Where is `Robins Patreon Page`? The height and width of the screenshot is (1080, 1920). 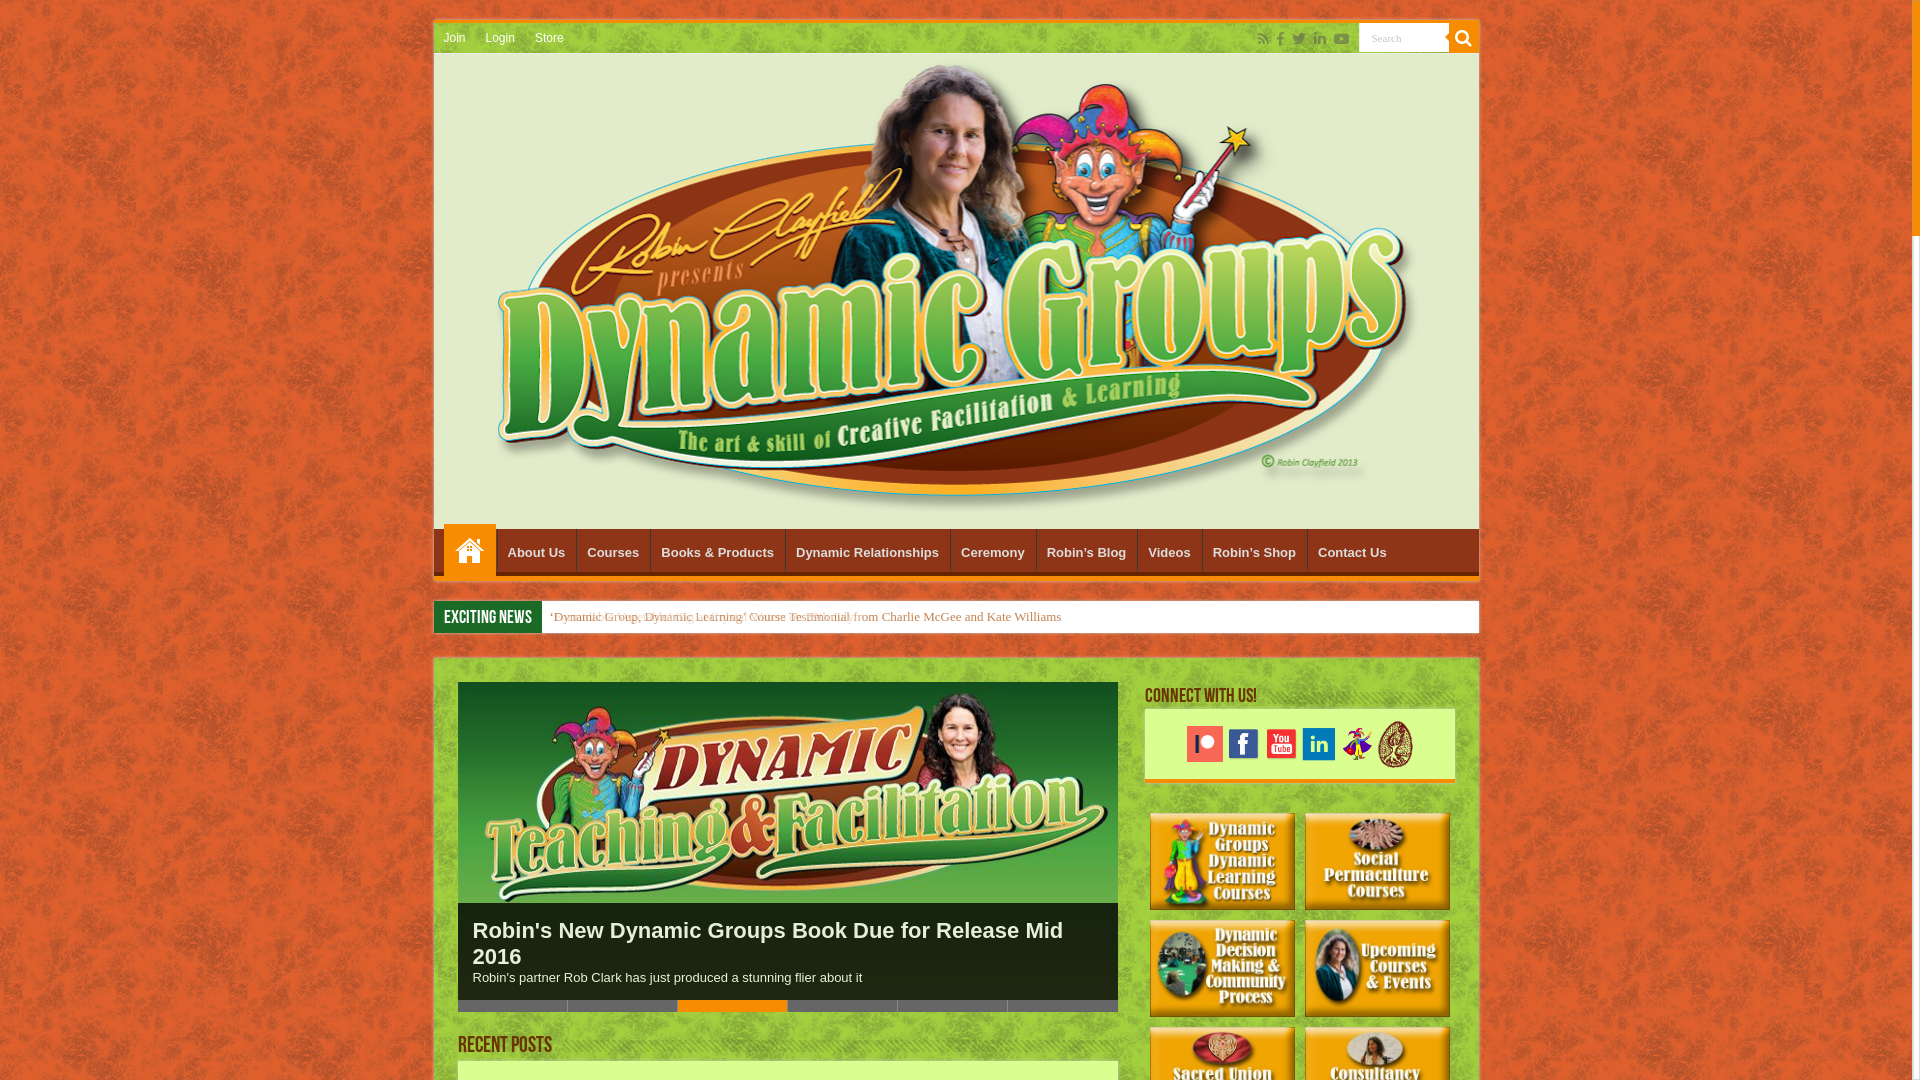 Robins Patreon Page is located at coordinates (1204, 744).